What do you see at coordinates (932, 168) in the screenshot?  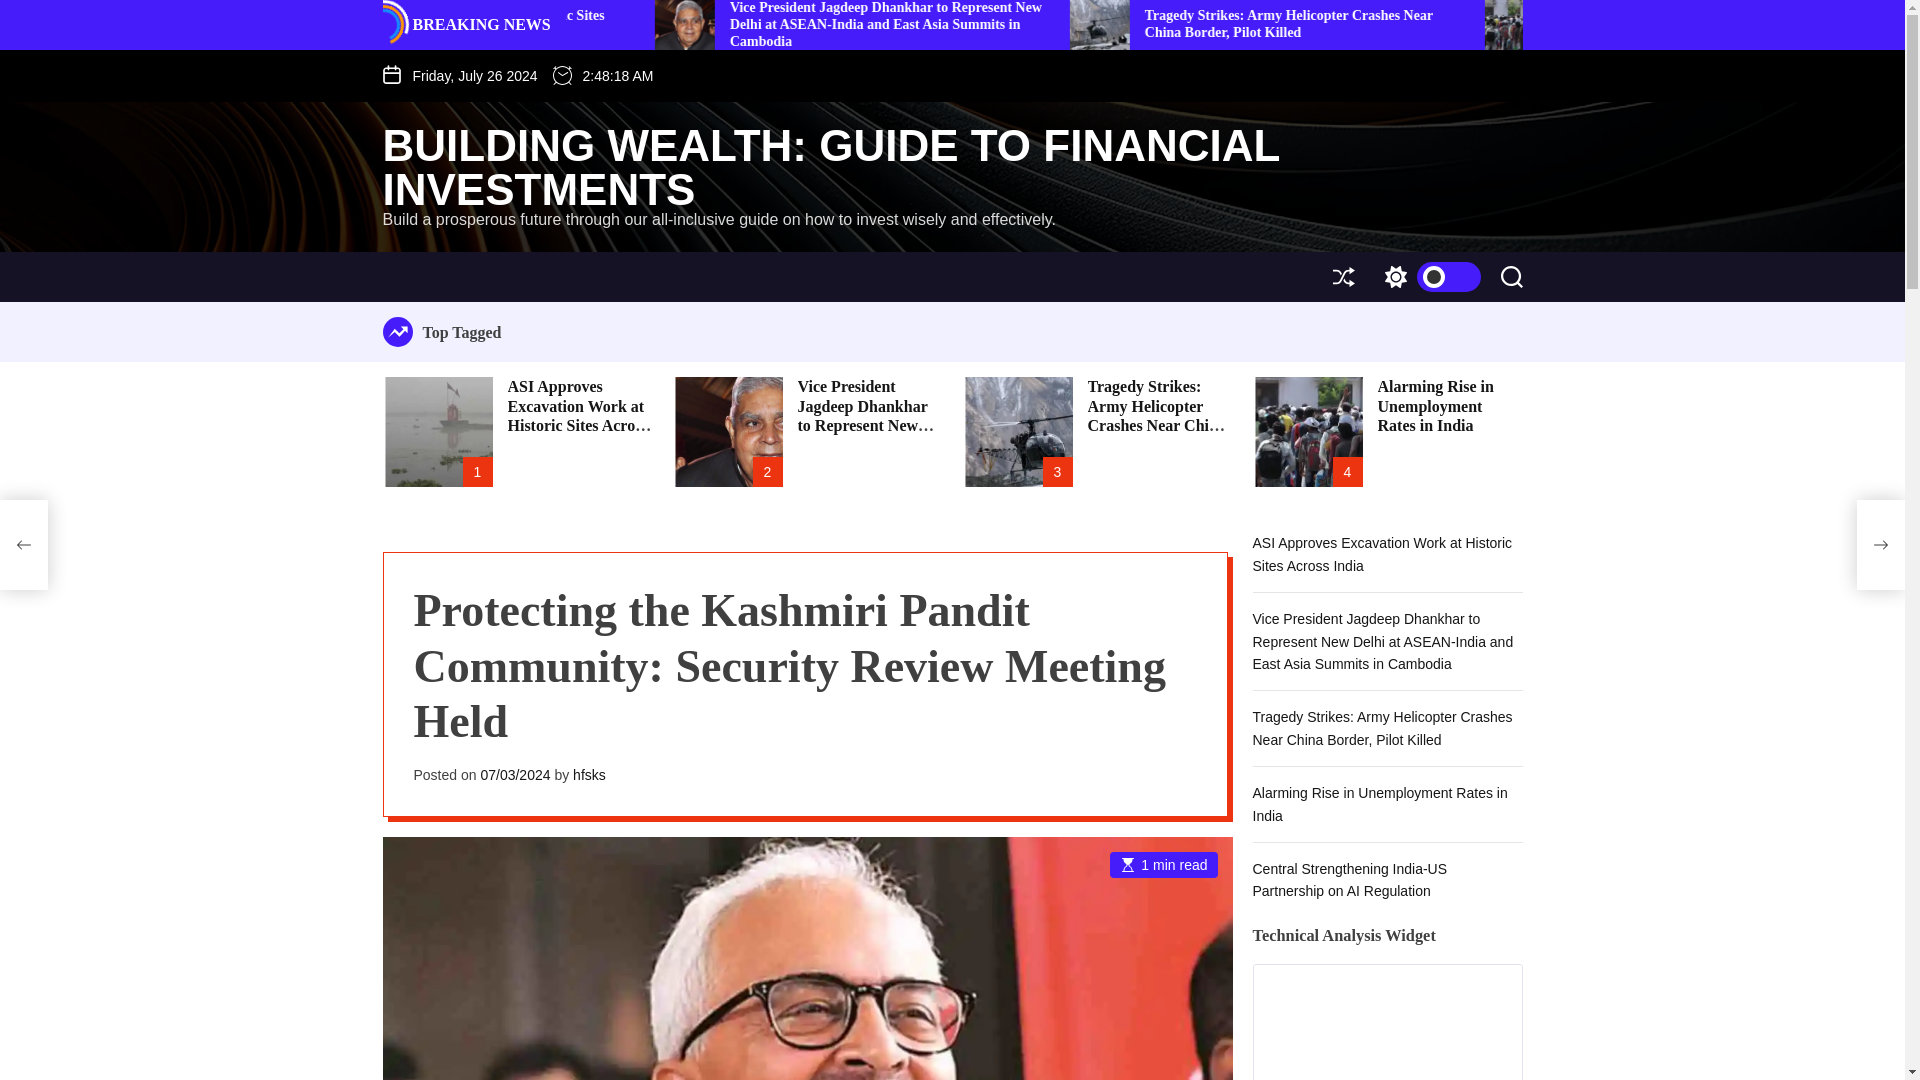 I see `BUILDING WEALTH: GUIDE TO FINANCIAL INVESTMENTS` at bounding box center [932, 168].